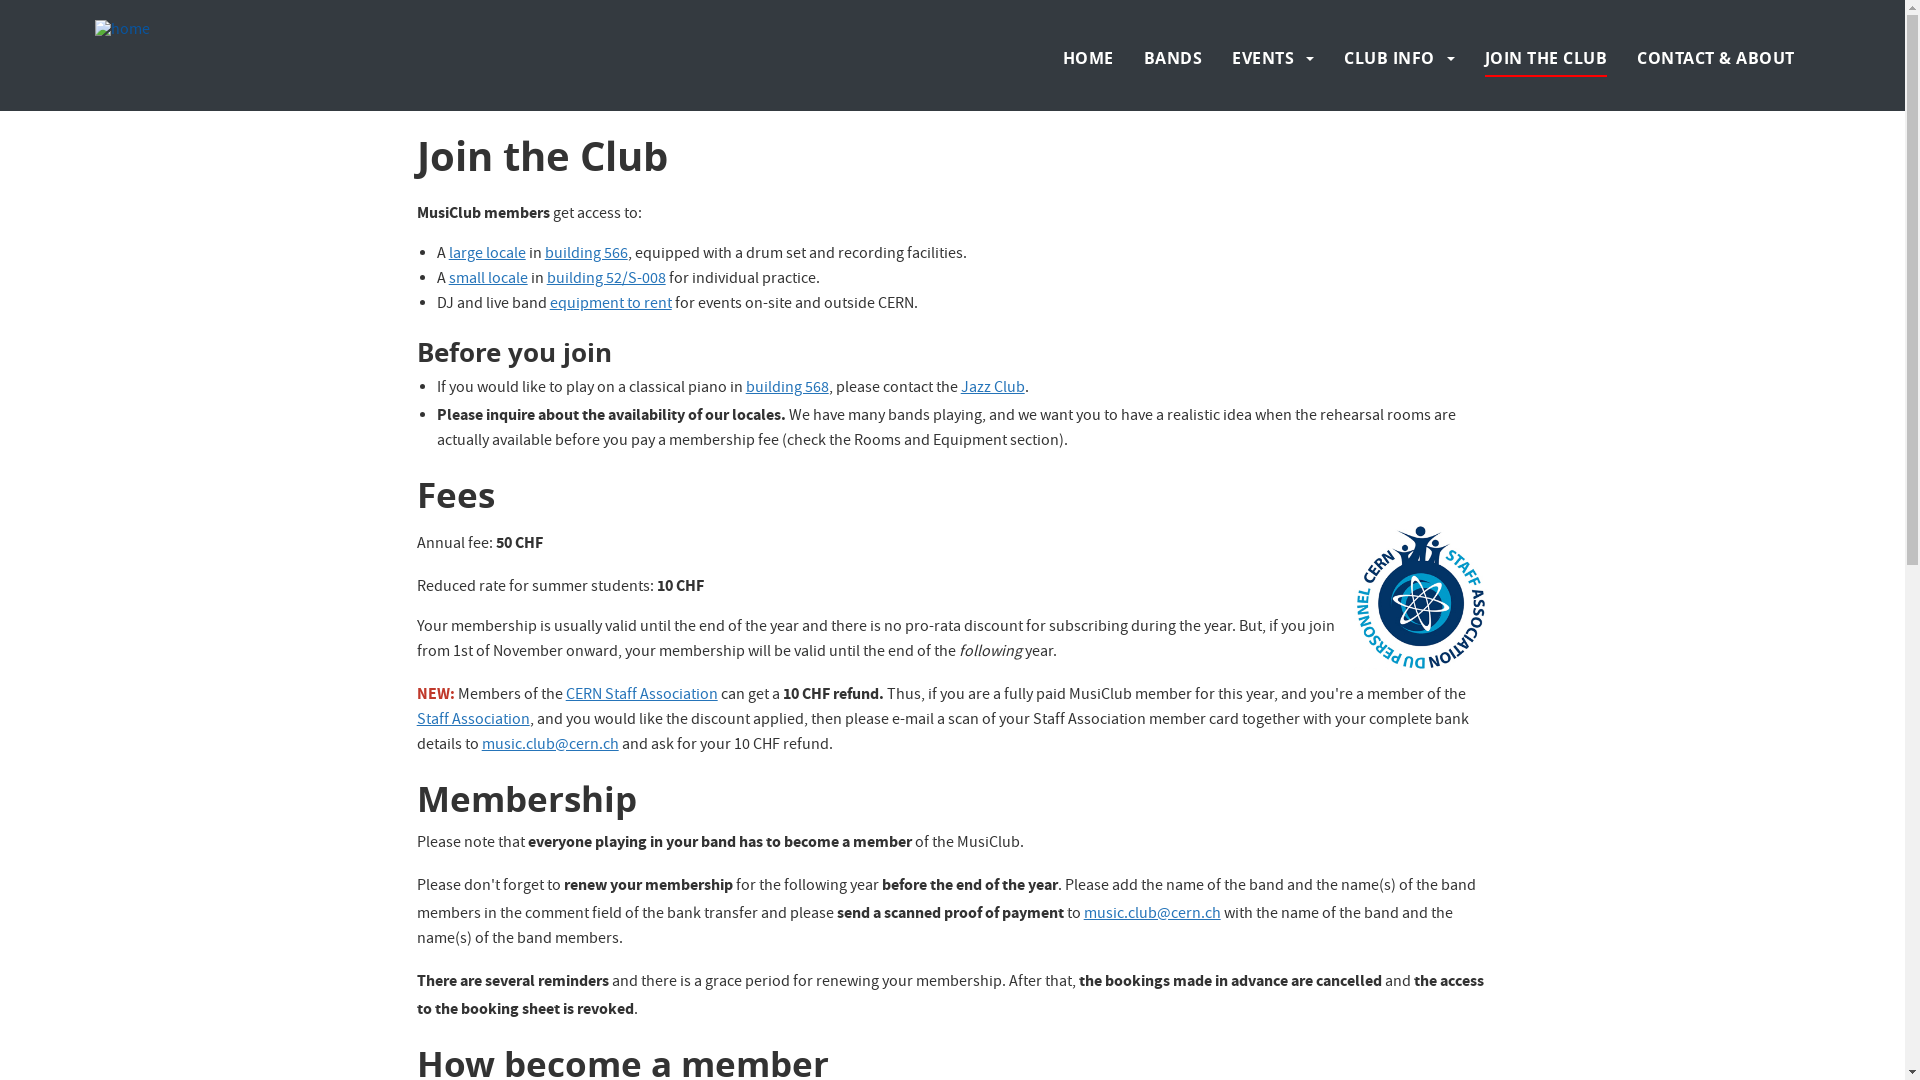 The height and width of the screenshot is (1080, 1920). What do you see at coordinates (304, 32) in the screenshot?
I see `Home` at bounding box center [304, 32].